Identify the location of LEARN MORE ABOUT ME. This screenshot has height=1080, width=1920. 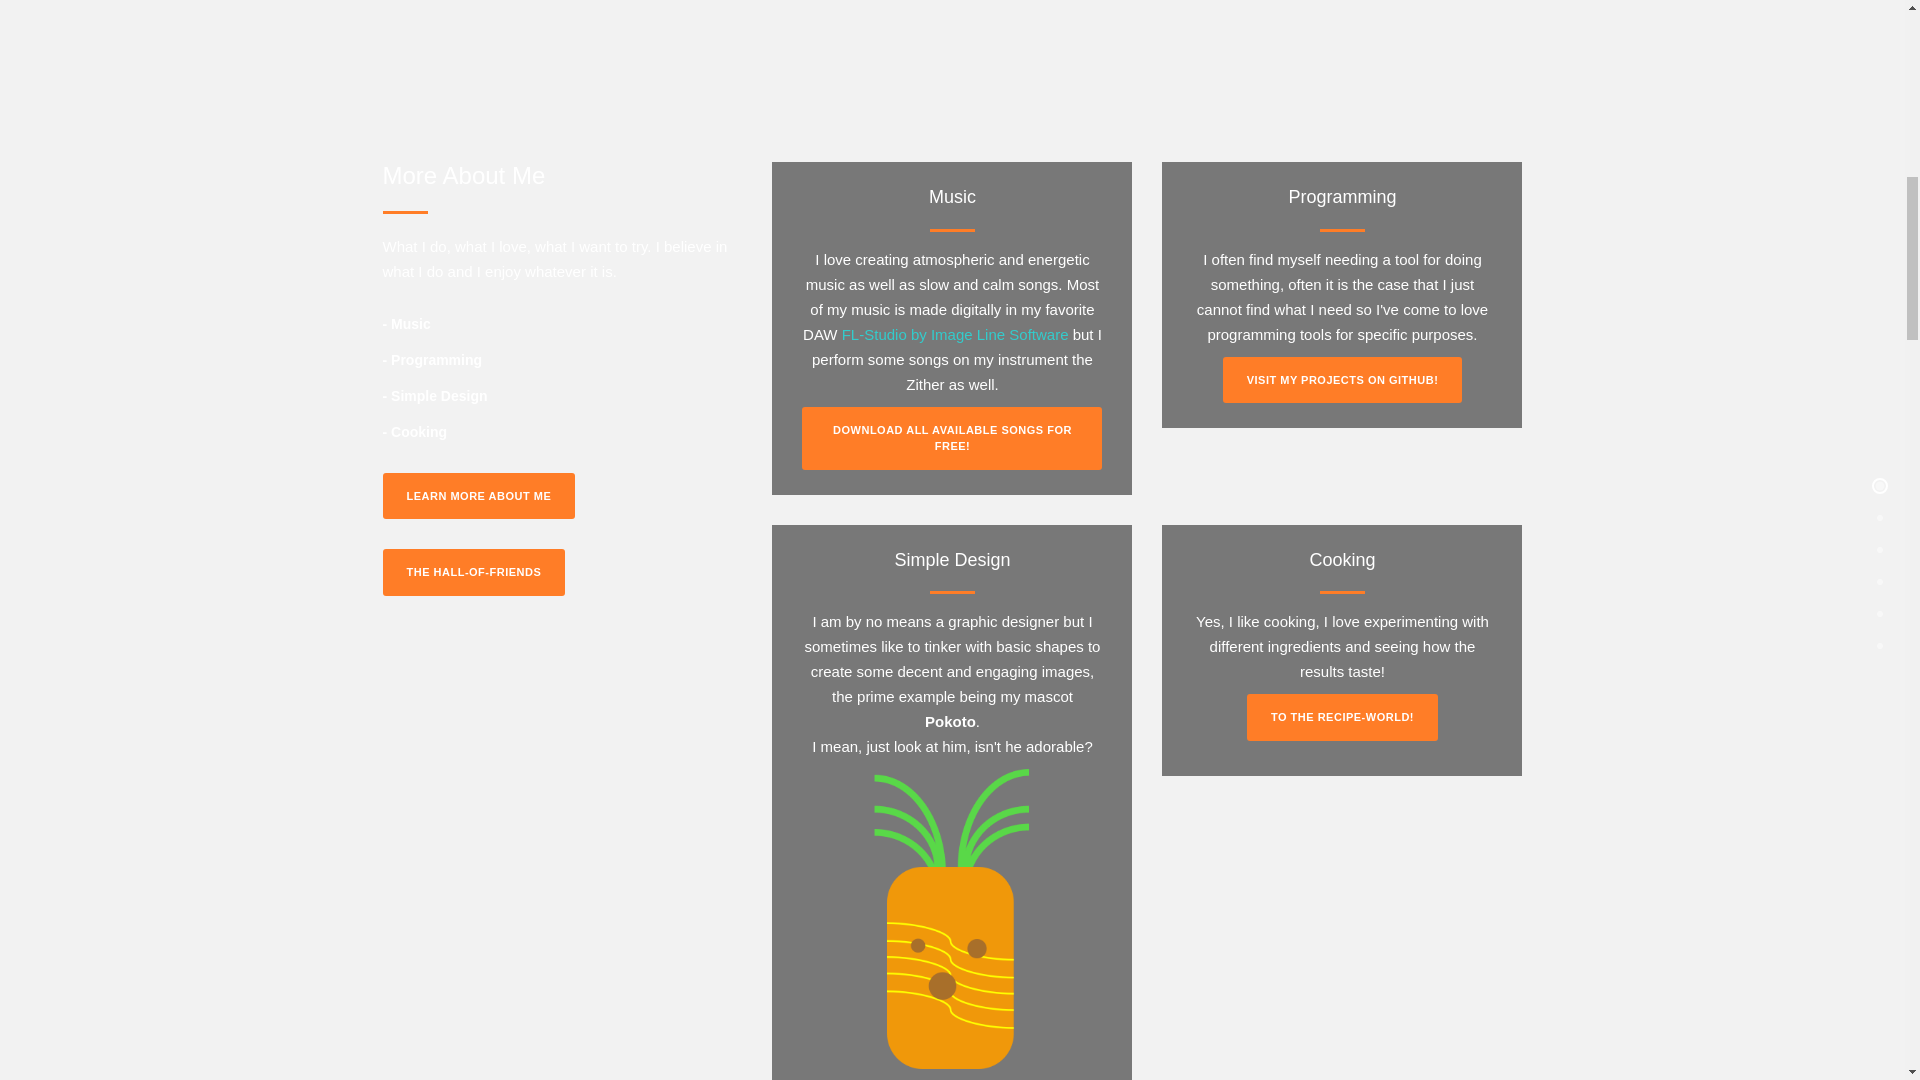
(478, 496).